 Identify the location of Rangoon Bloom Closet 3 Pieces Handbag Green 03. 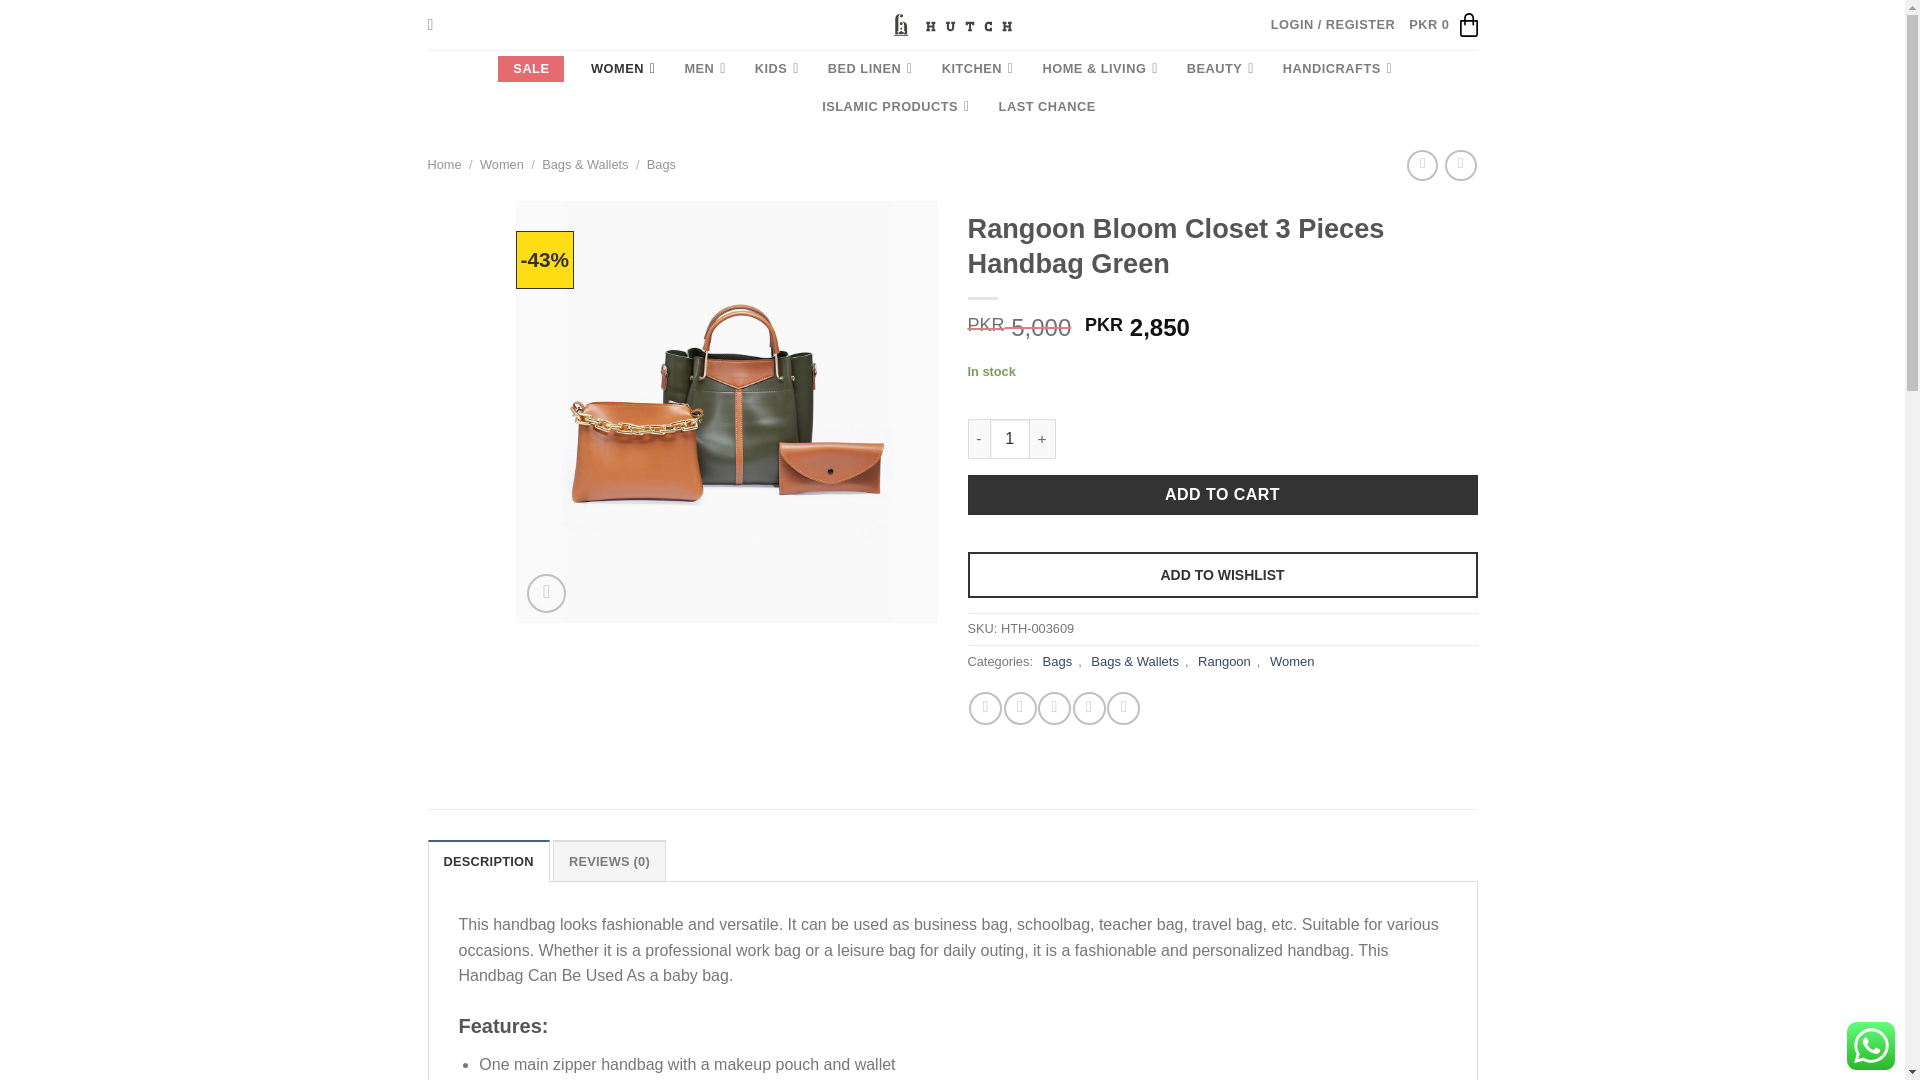
(1570, 412).